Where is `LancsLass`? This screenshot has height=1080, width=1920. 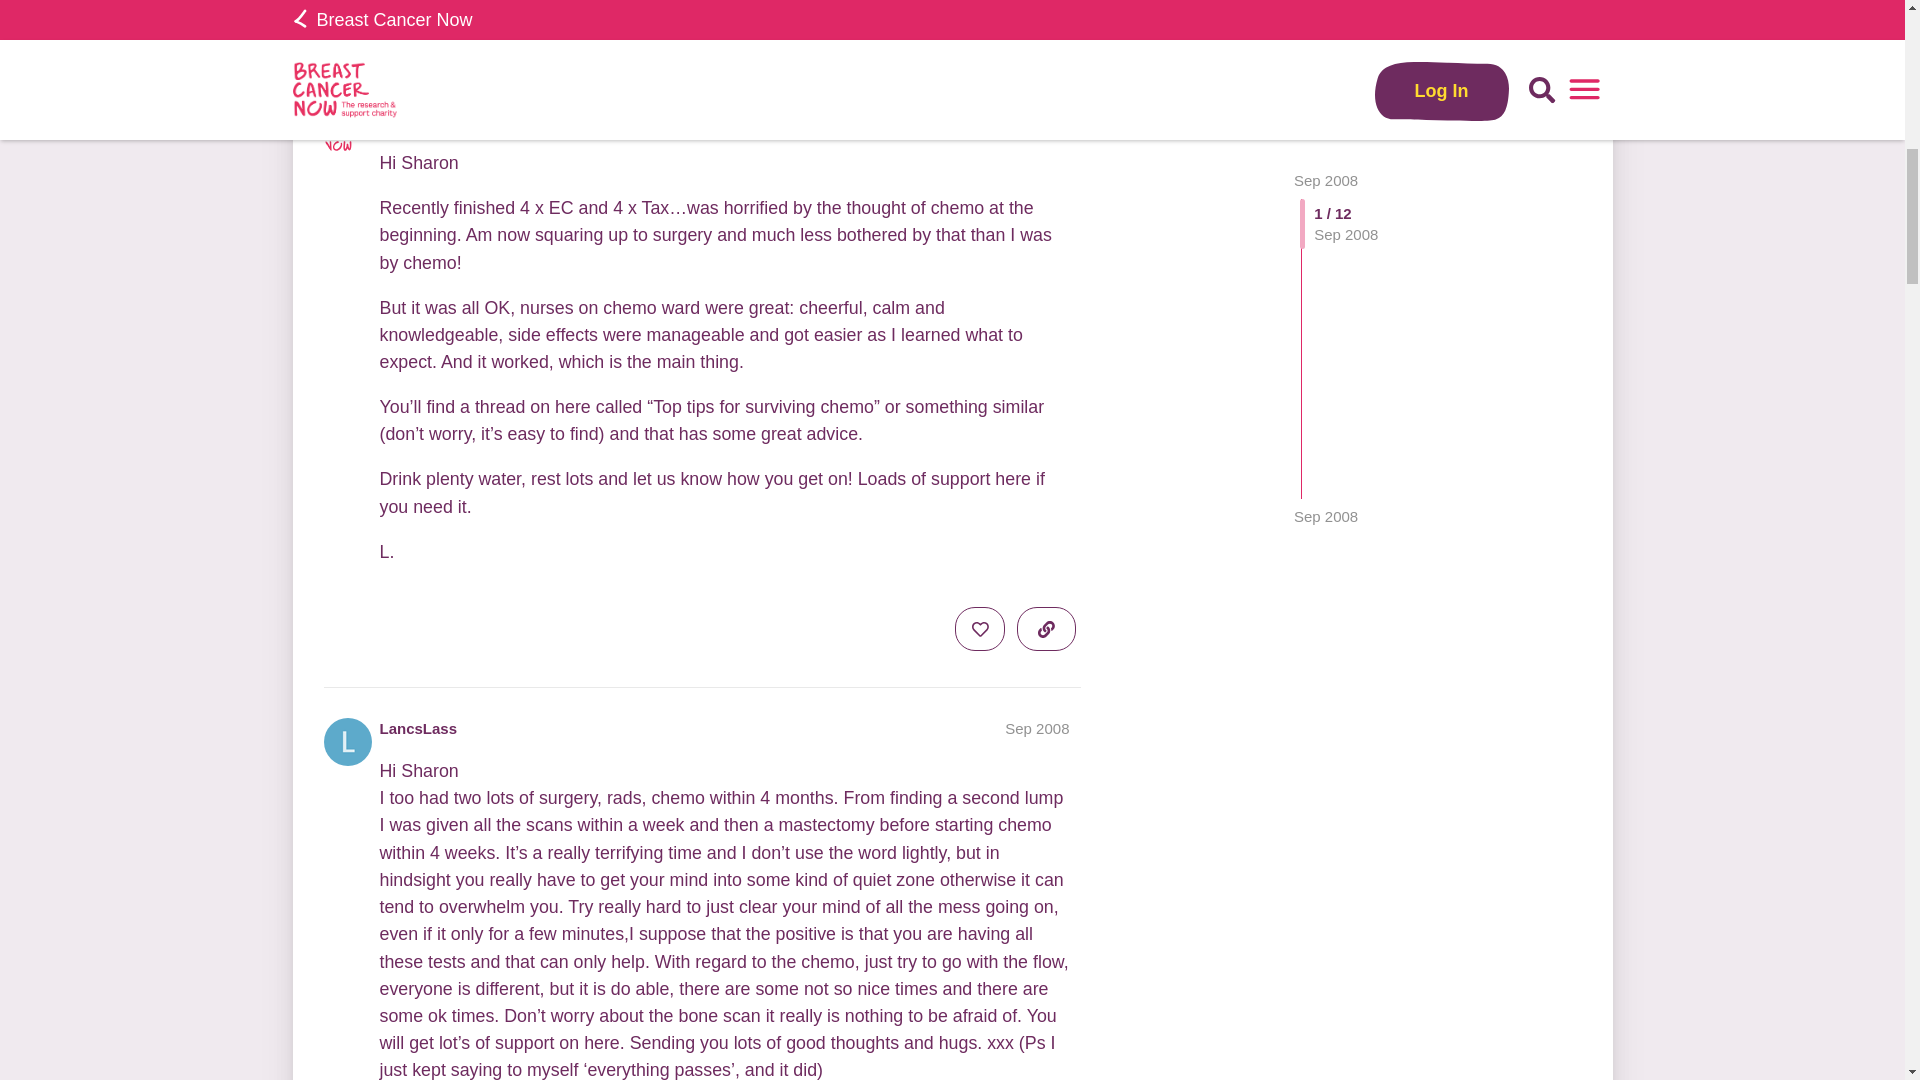 LancsLass is located at coordinates (419, 728).